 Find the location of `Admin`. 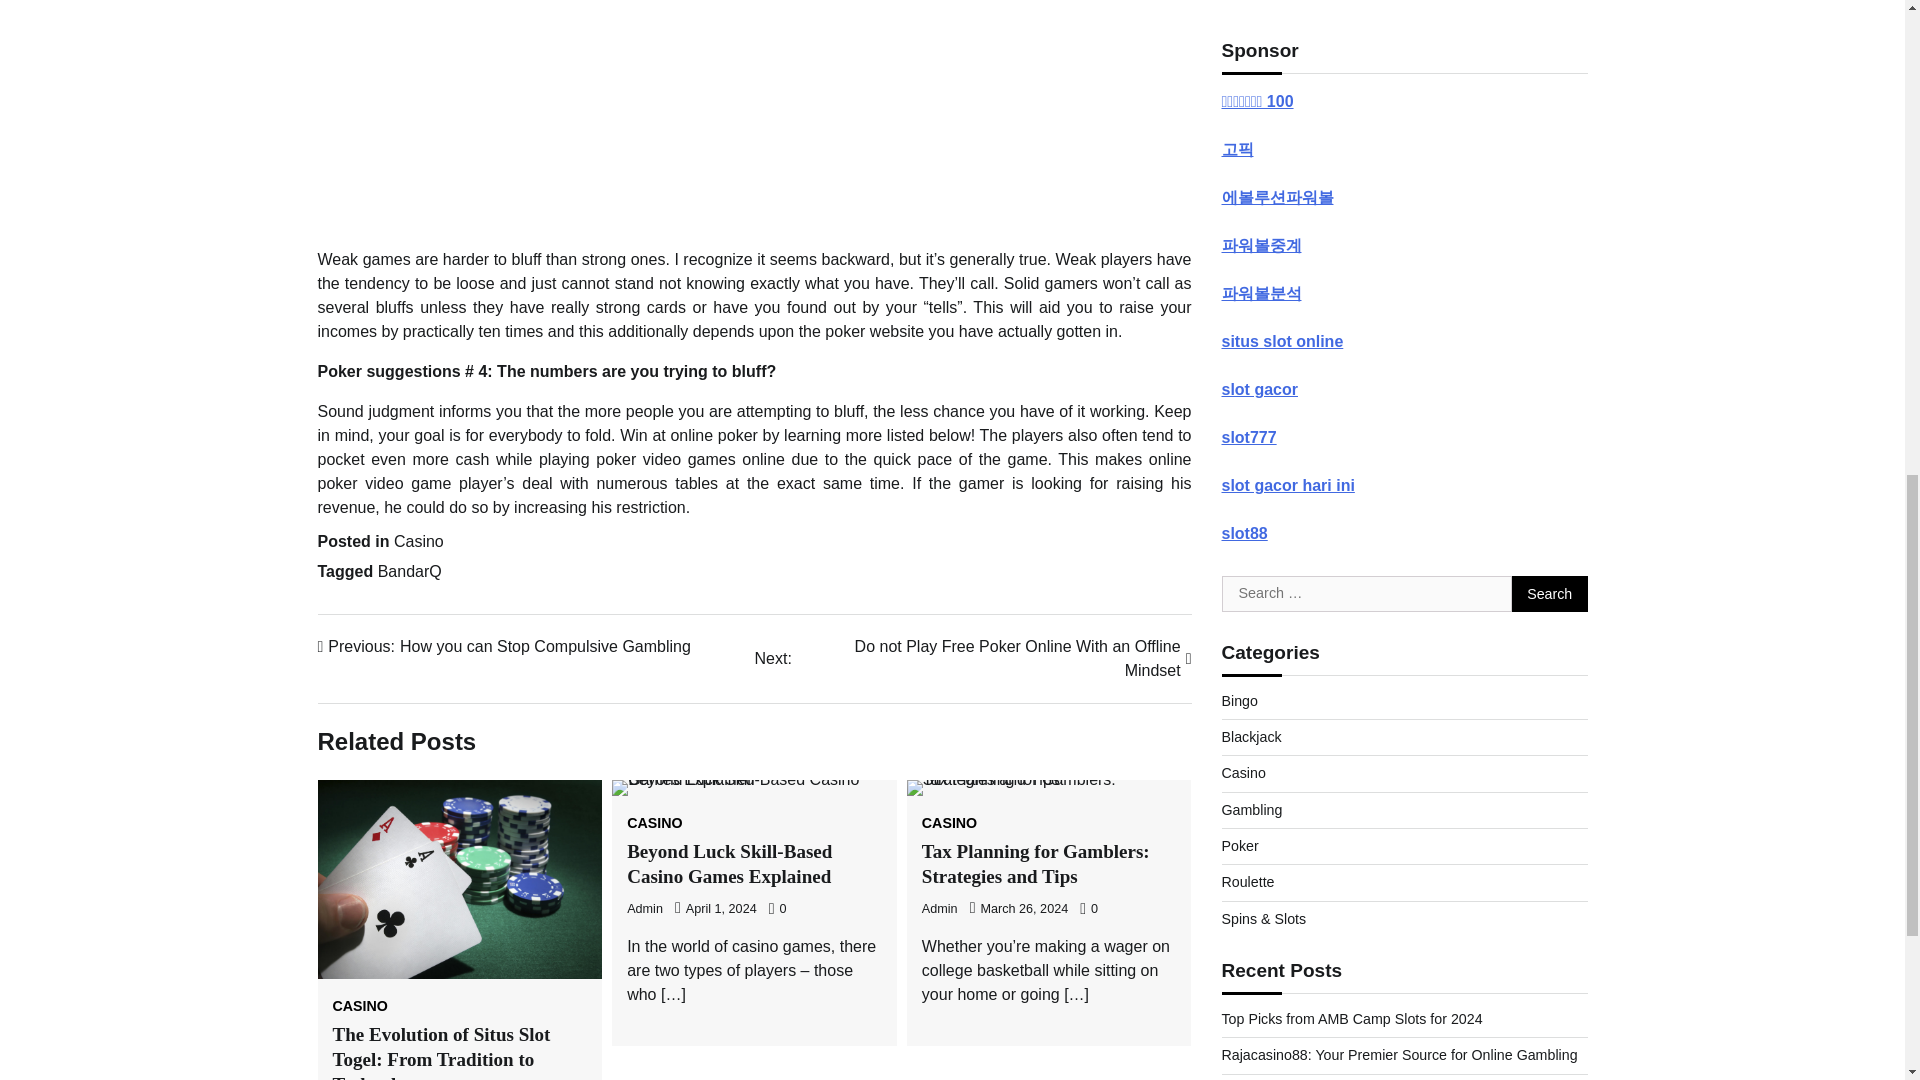

Admin is located at coordinates (504, 646).